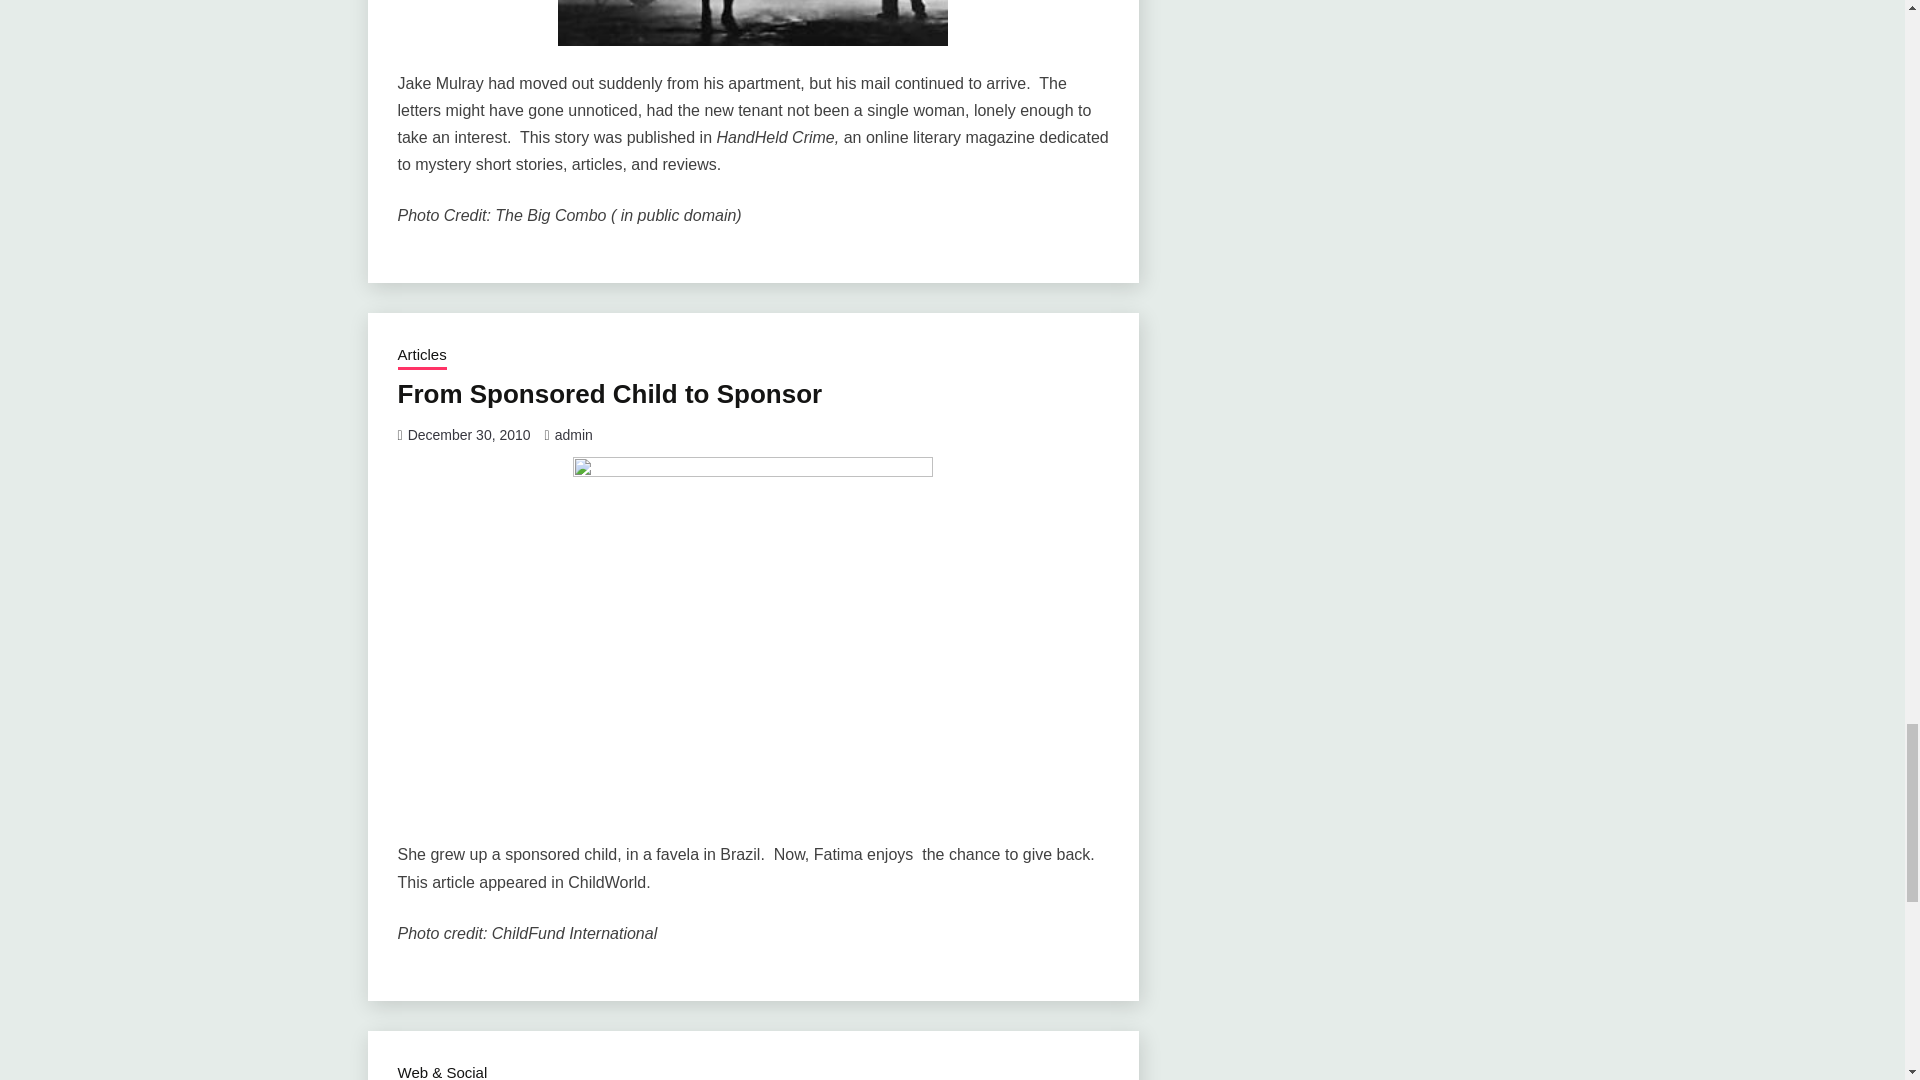 The image size is (1920, 1080). I want to click on Leap photo, so click(753, 22).